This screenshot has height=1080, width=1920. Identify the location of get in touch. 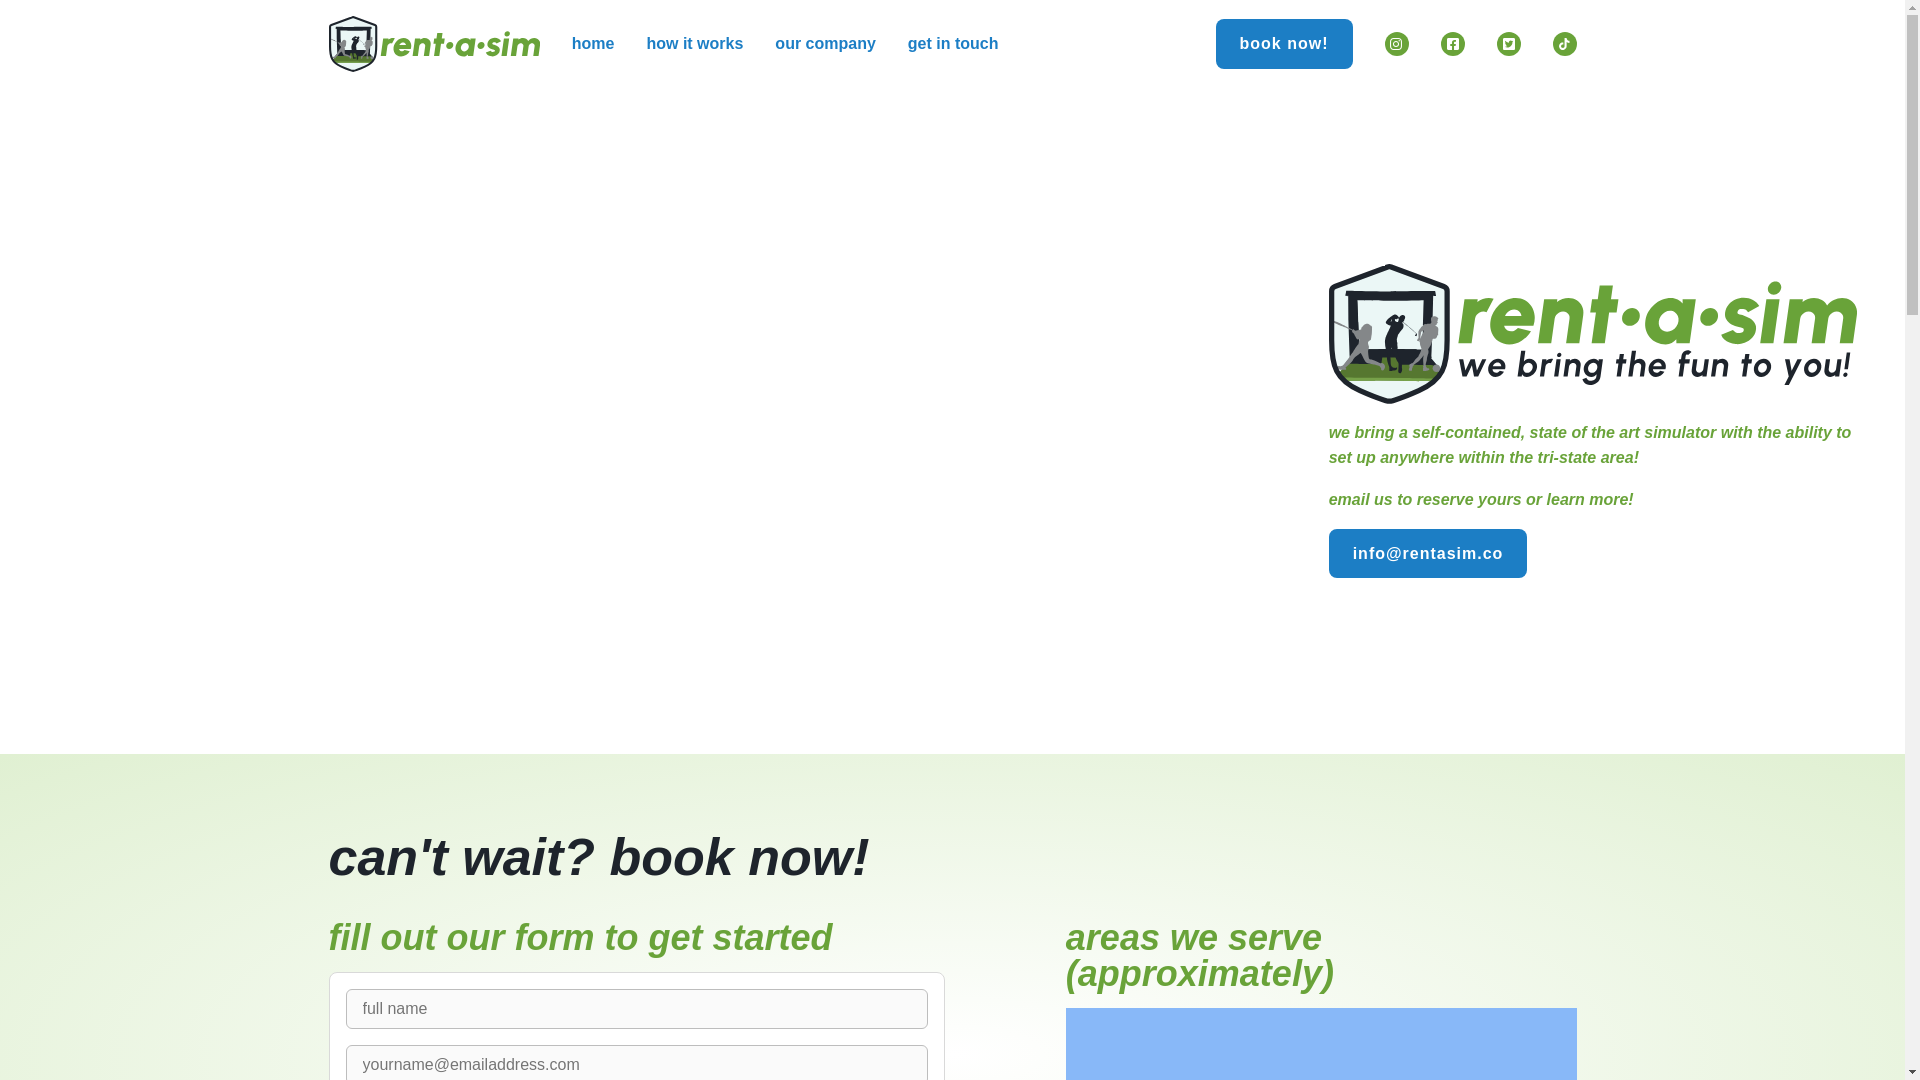
(953, 42).